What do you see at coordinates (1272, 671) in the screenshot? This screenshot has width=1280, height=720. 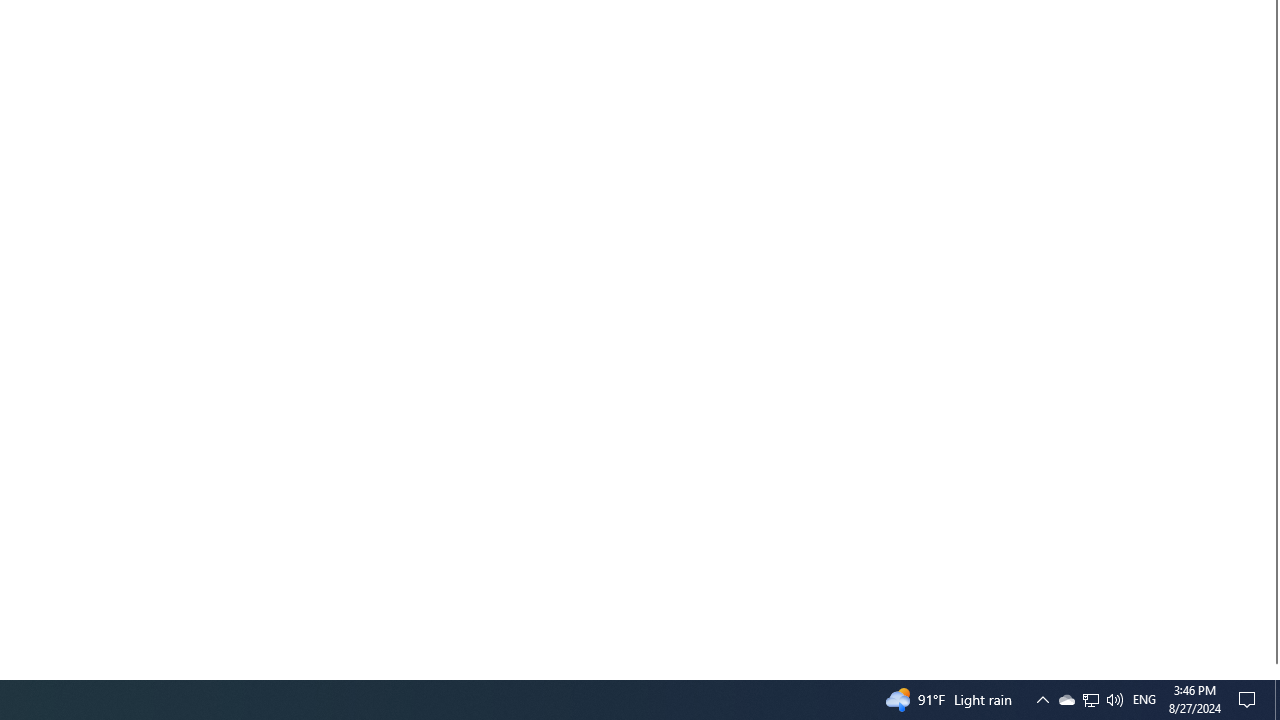 I see `Vertical Small Increase` at bounding box center [1272, 671].